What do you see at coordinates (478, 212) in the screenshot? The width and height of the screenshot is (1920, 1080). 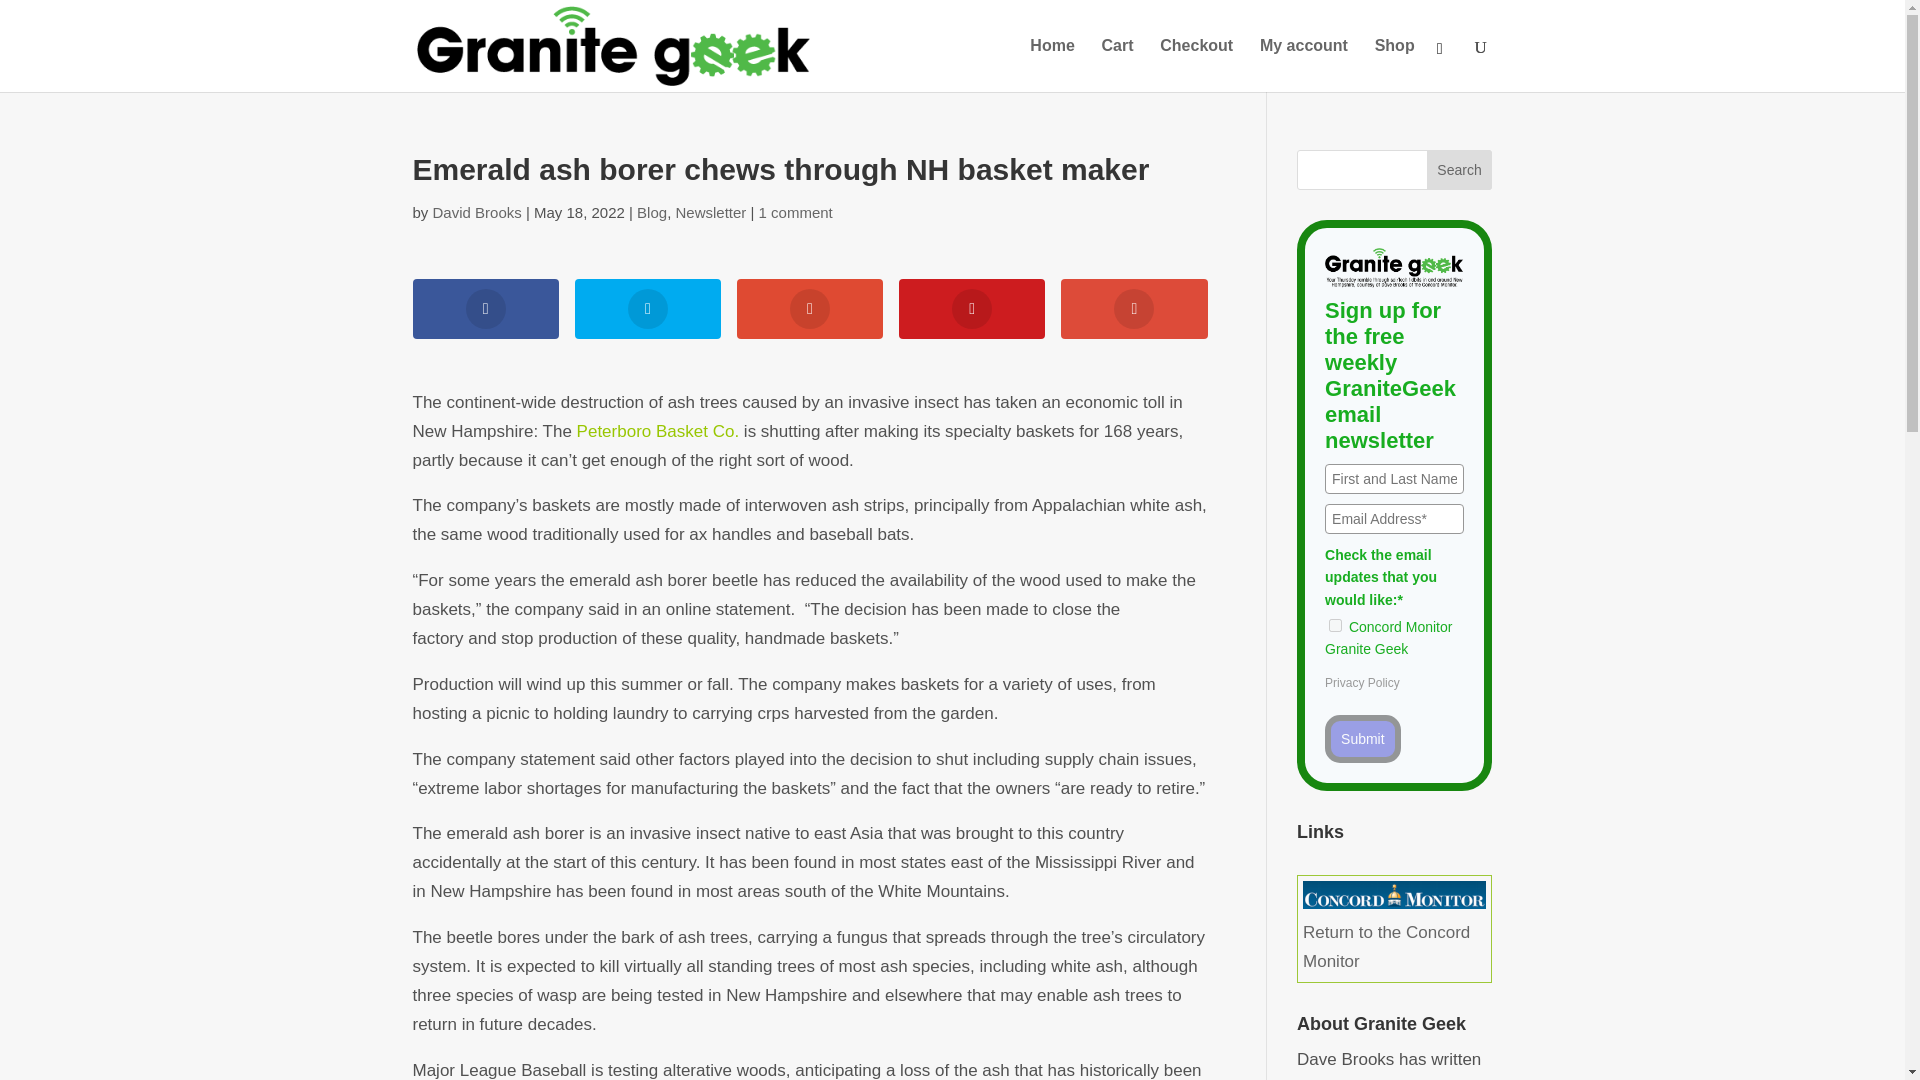 I see `Posts by David Brooks` at bounding box center [478, 212].